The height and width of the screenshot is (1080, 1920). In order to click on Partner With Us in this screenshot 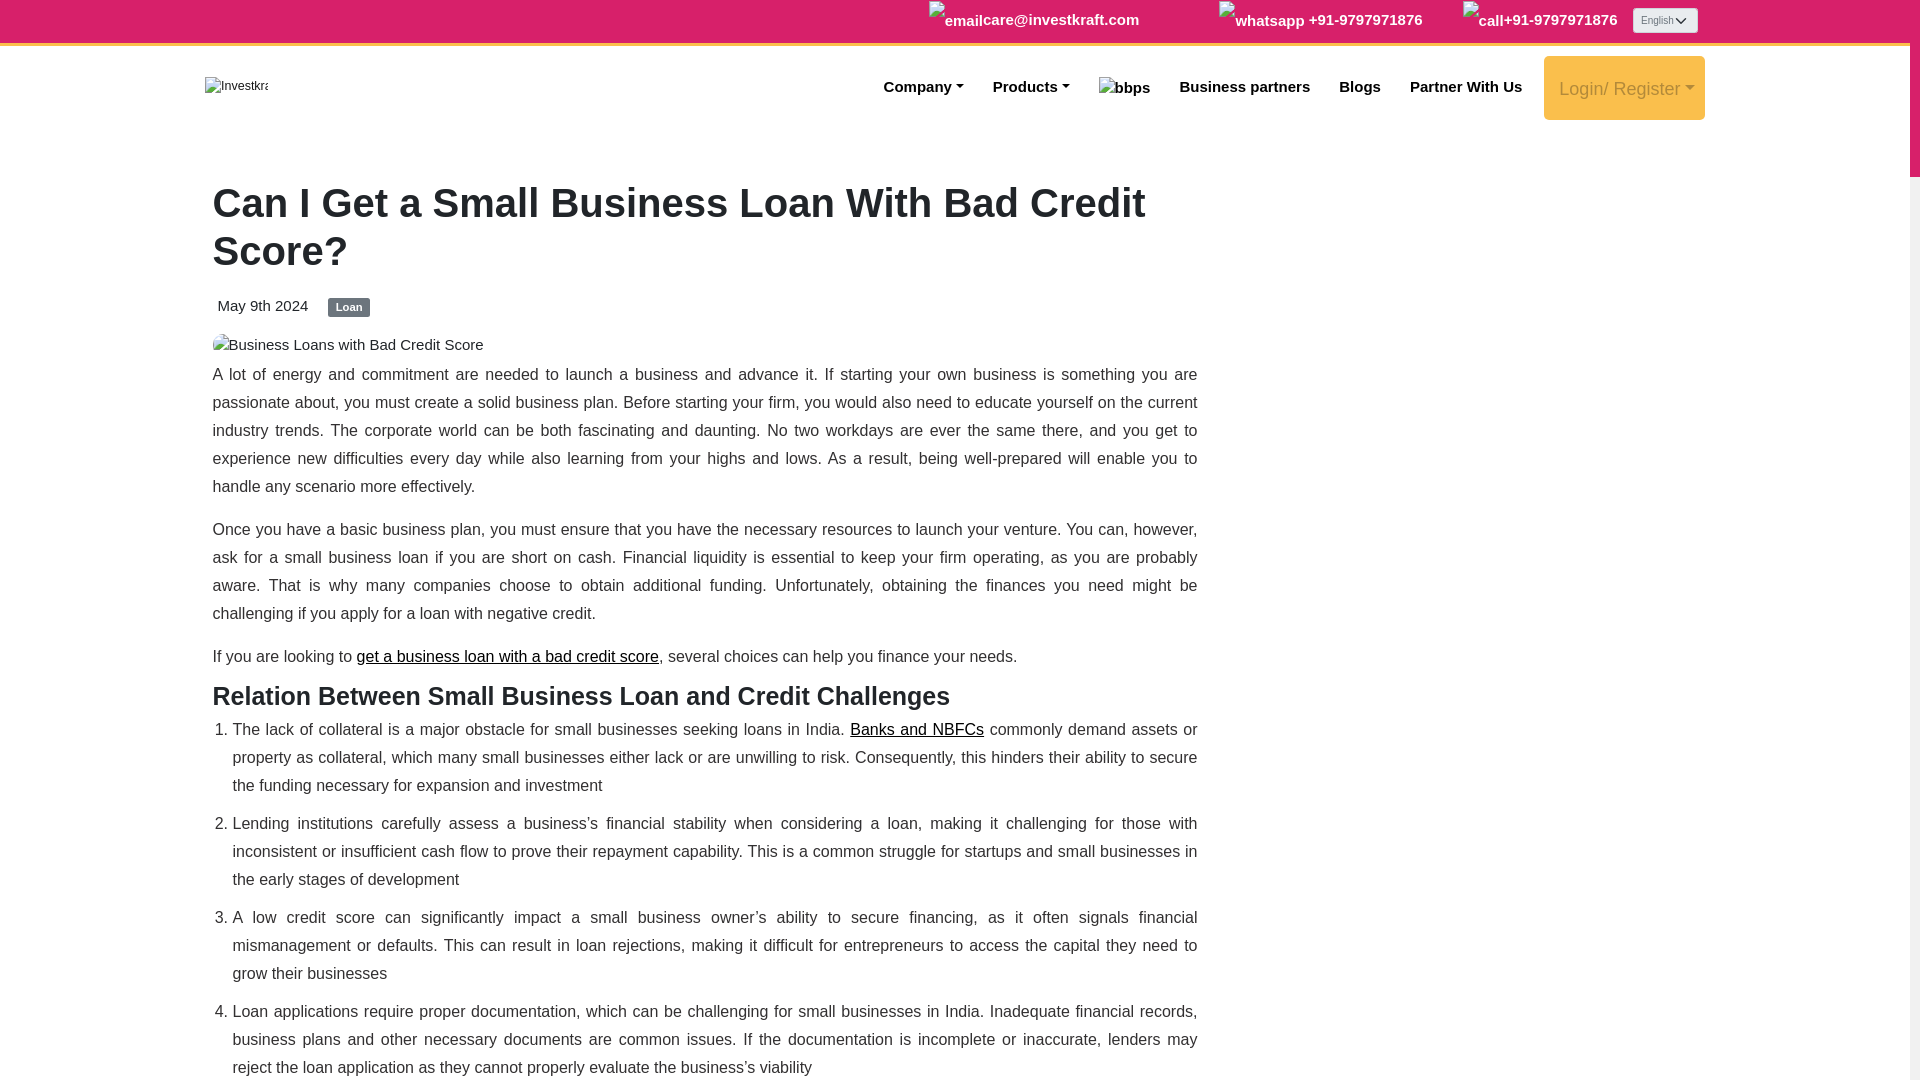, I will do `click(1466, 87)`.